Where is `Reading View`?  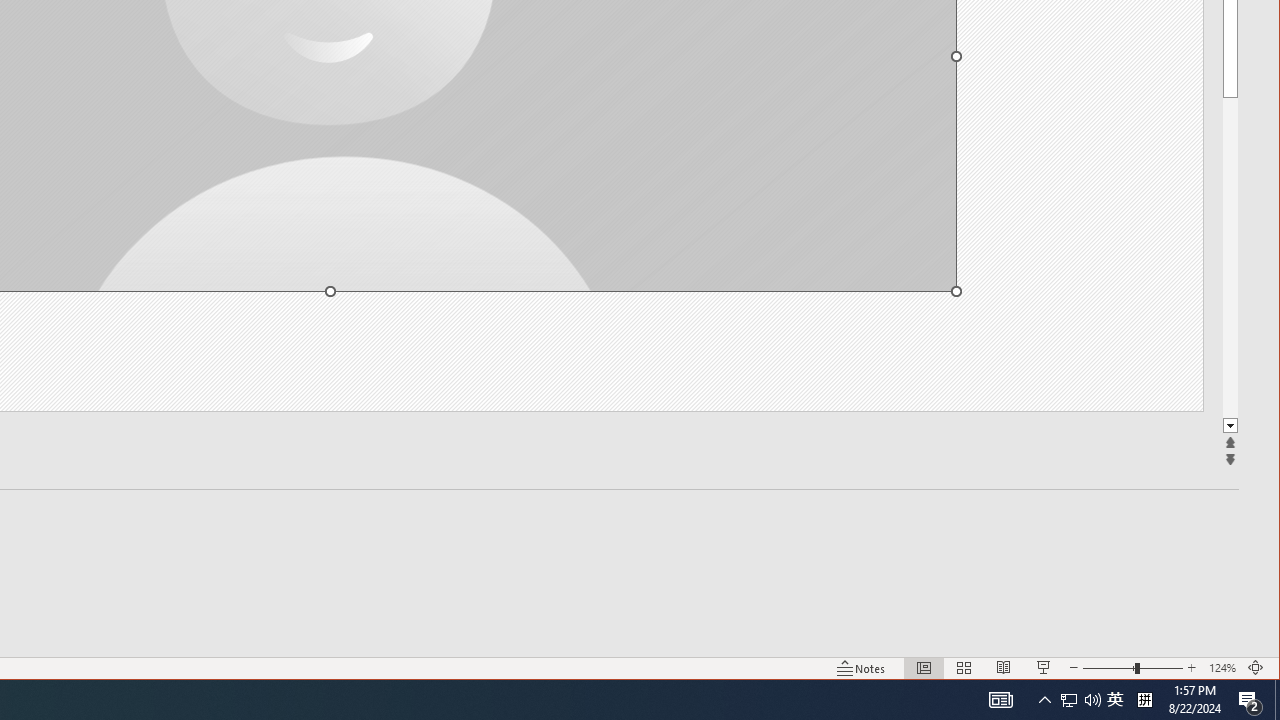 Reading View is located at coordinates (1004, 668).